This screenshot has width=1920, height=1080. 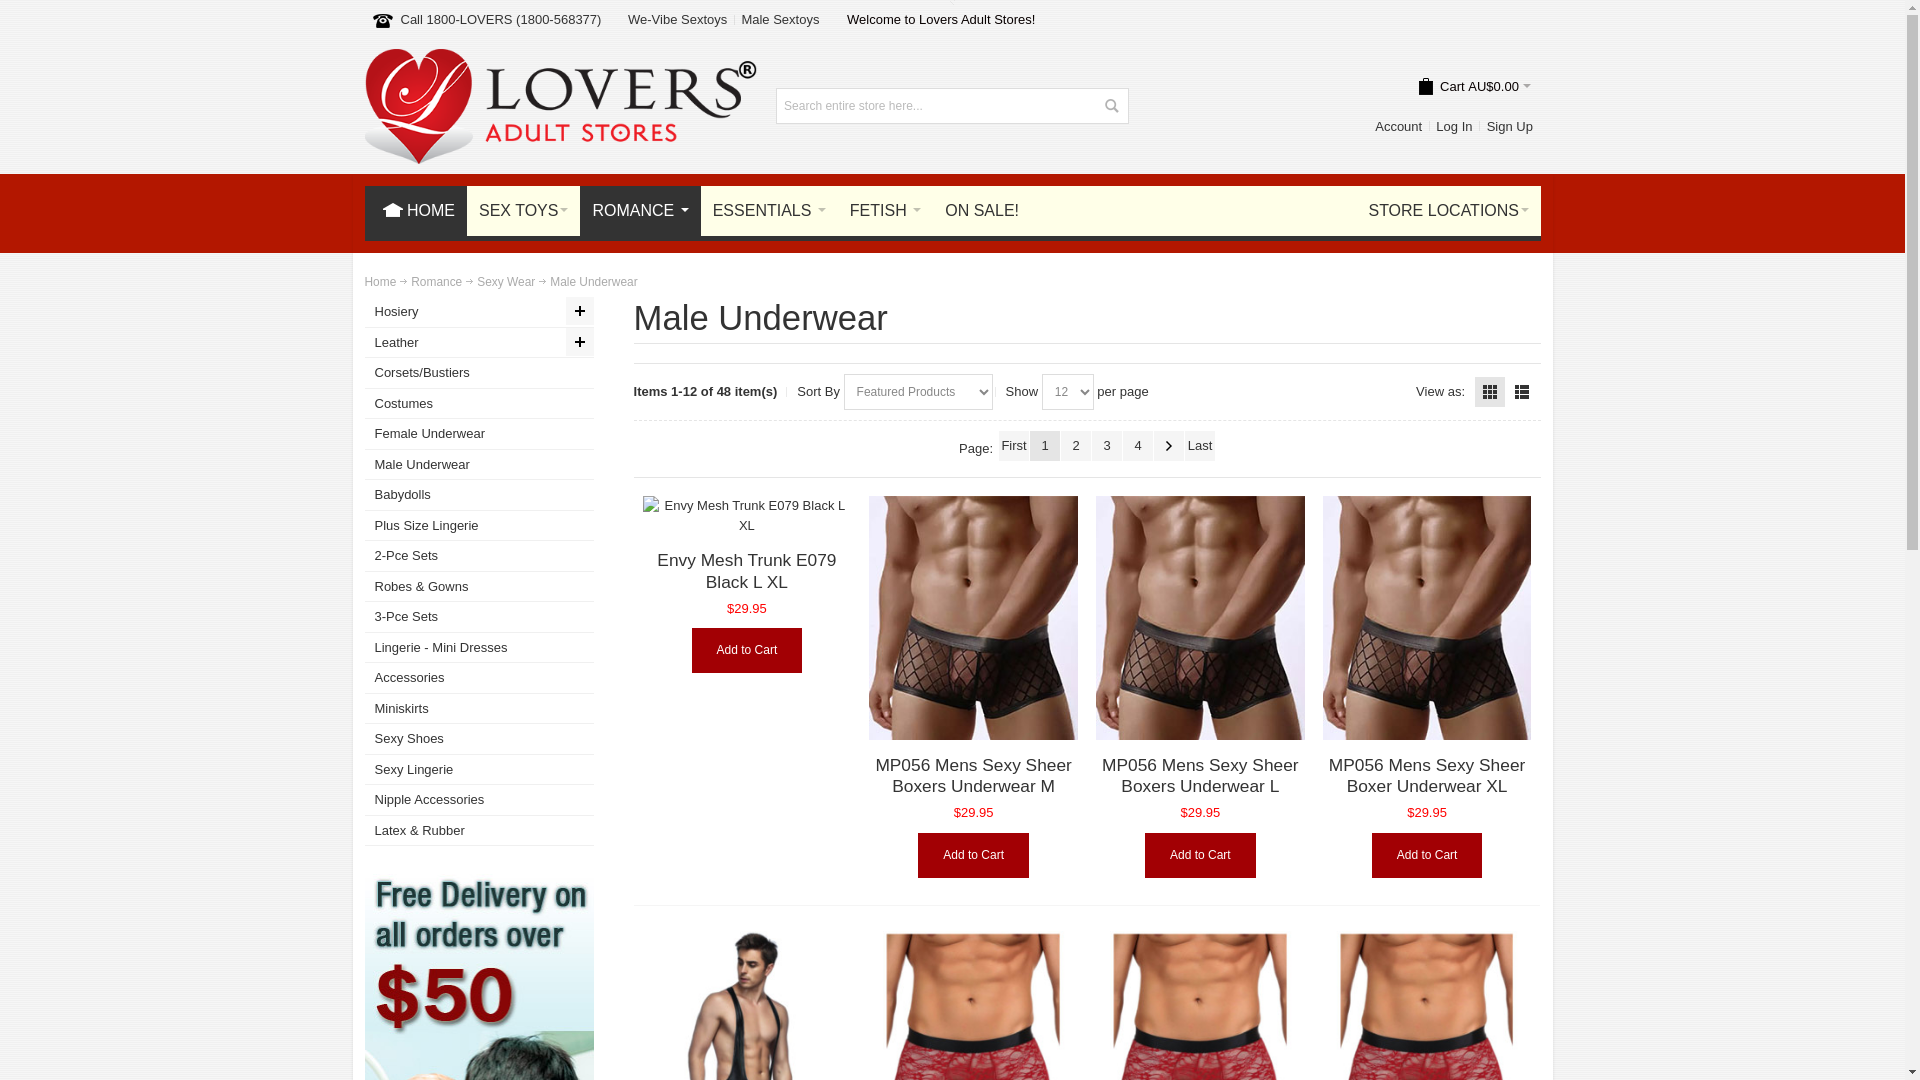 What do you see at coordinates (479, 832) in the screenshot?
I see `Latex & Rubber` at bounding box center [479, 832].